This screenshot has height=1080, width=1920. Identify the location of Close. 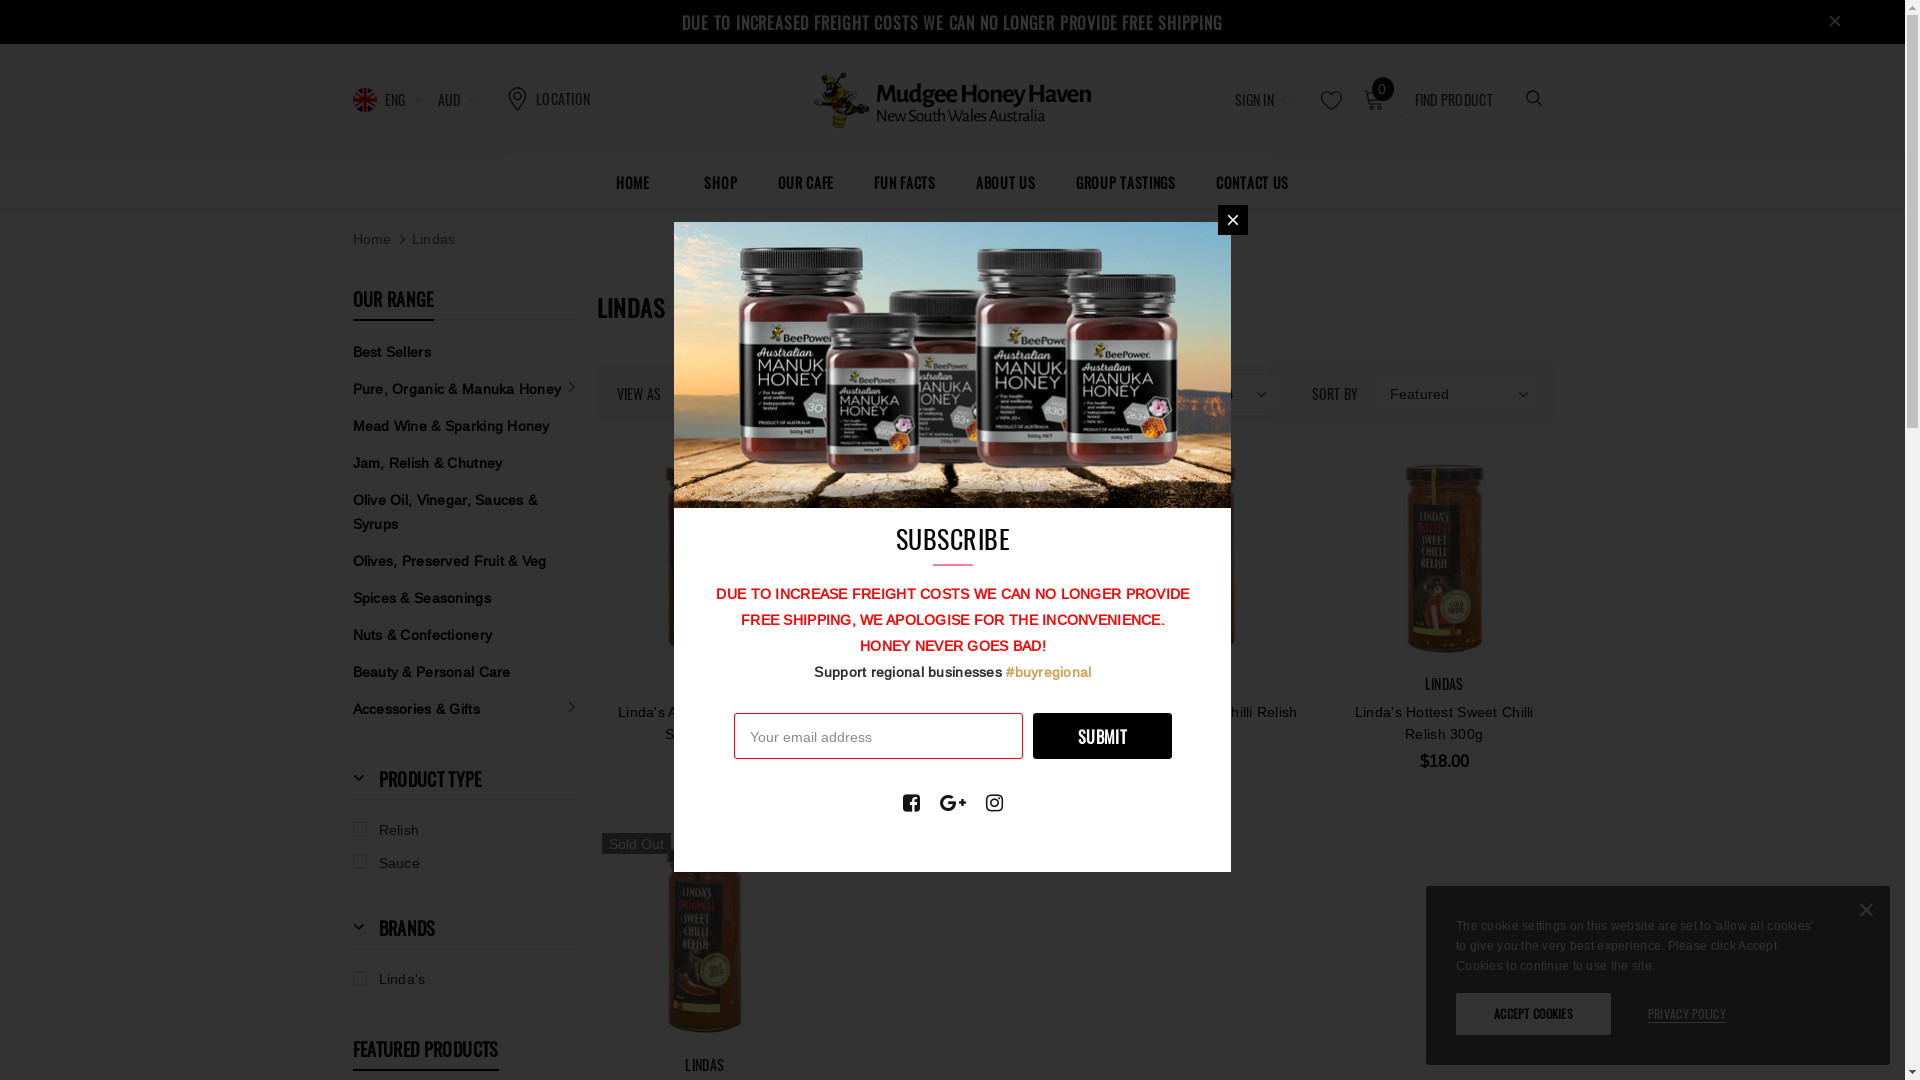
(1866, 914).